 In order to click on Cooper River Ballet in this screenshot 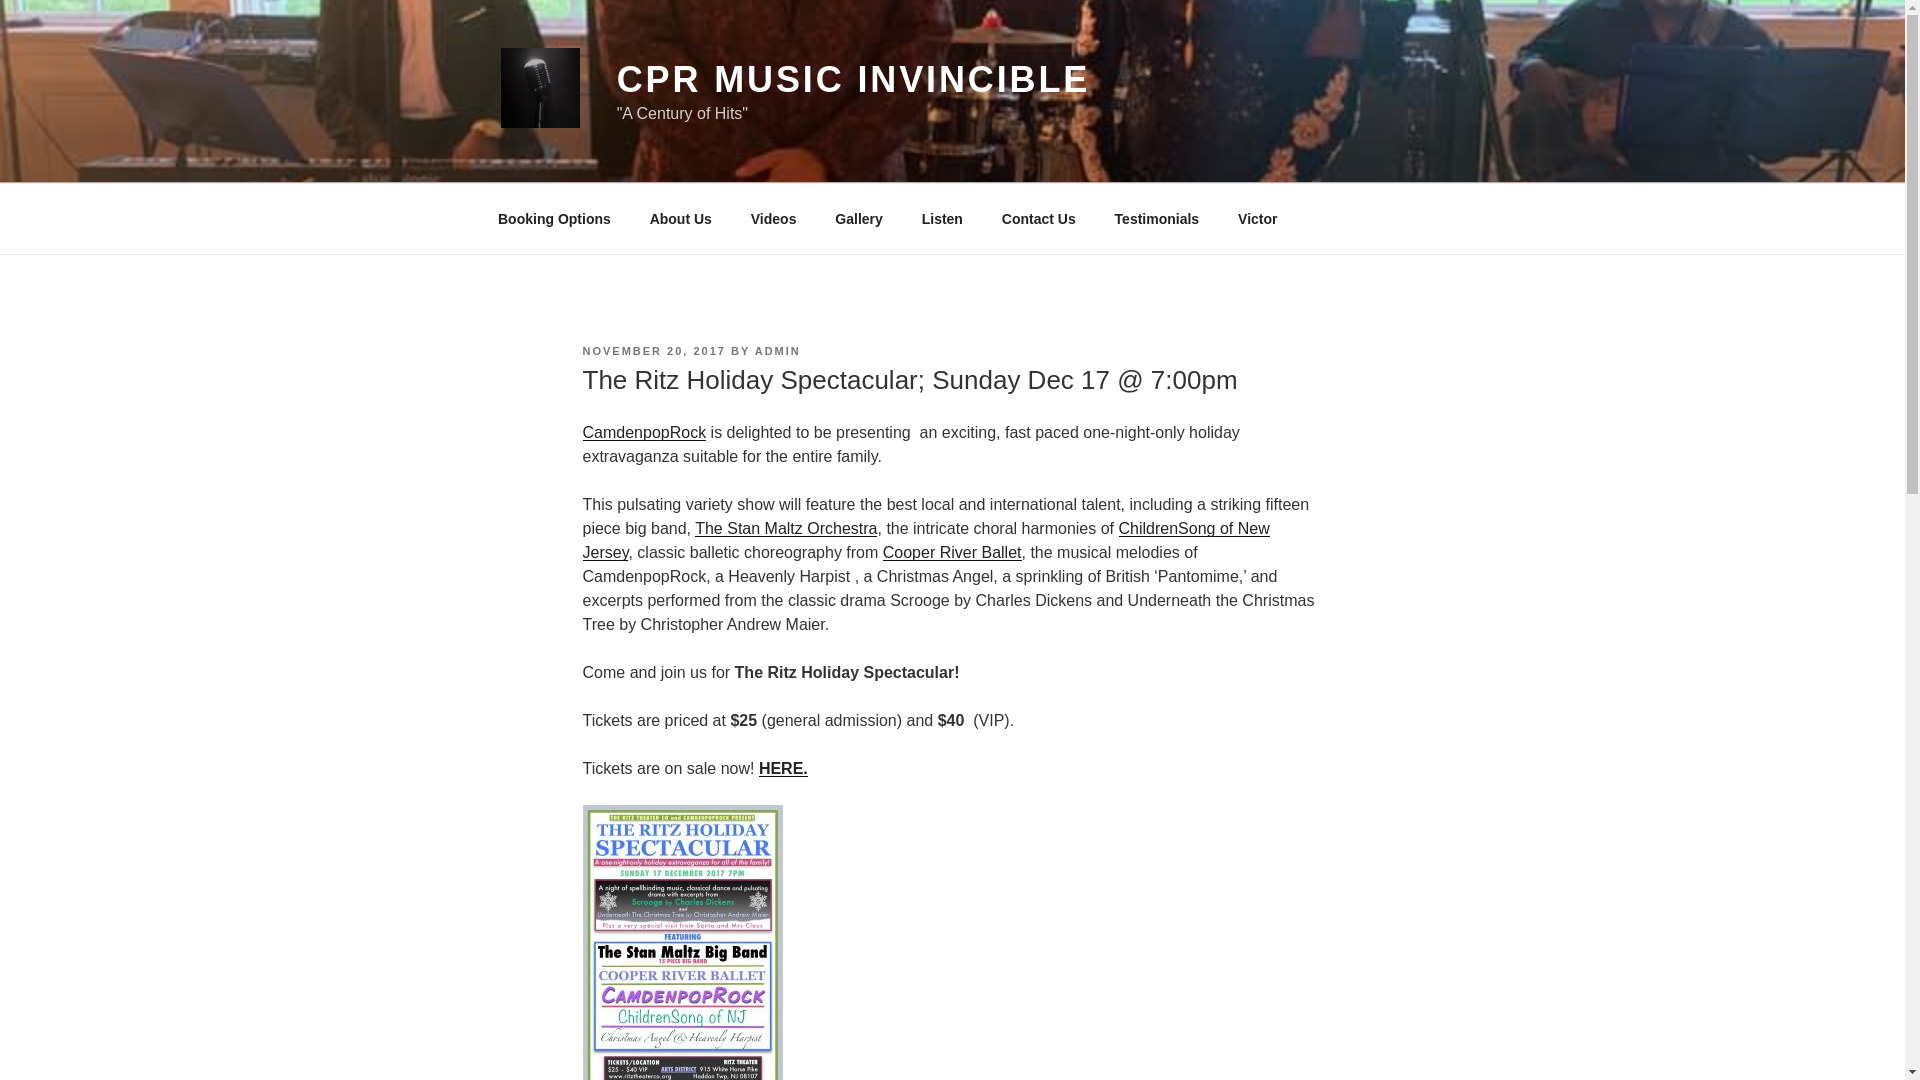, I will do `click(952, 552)`.